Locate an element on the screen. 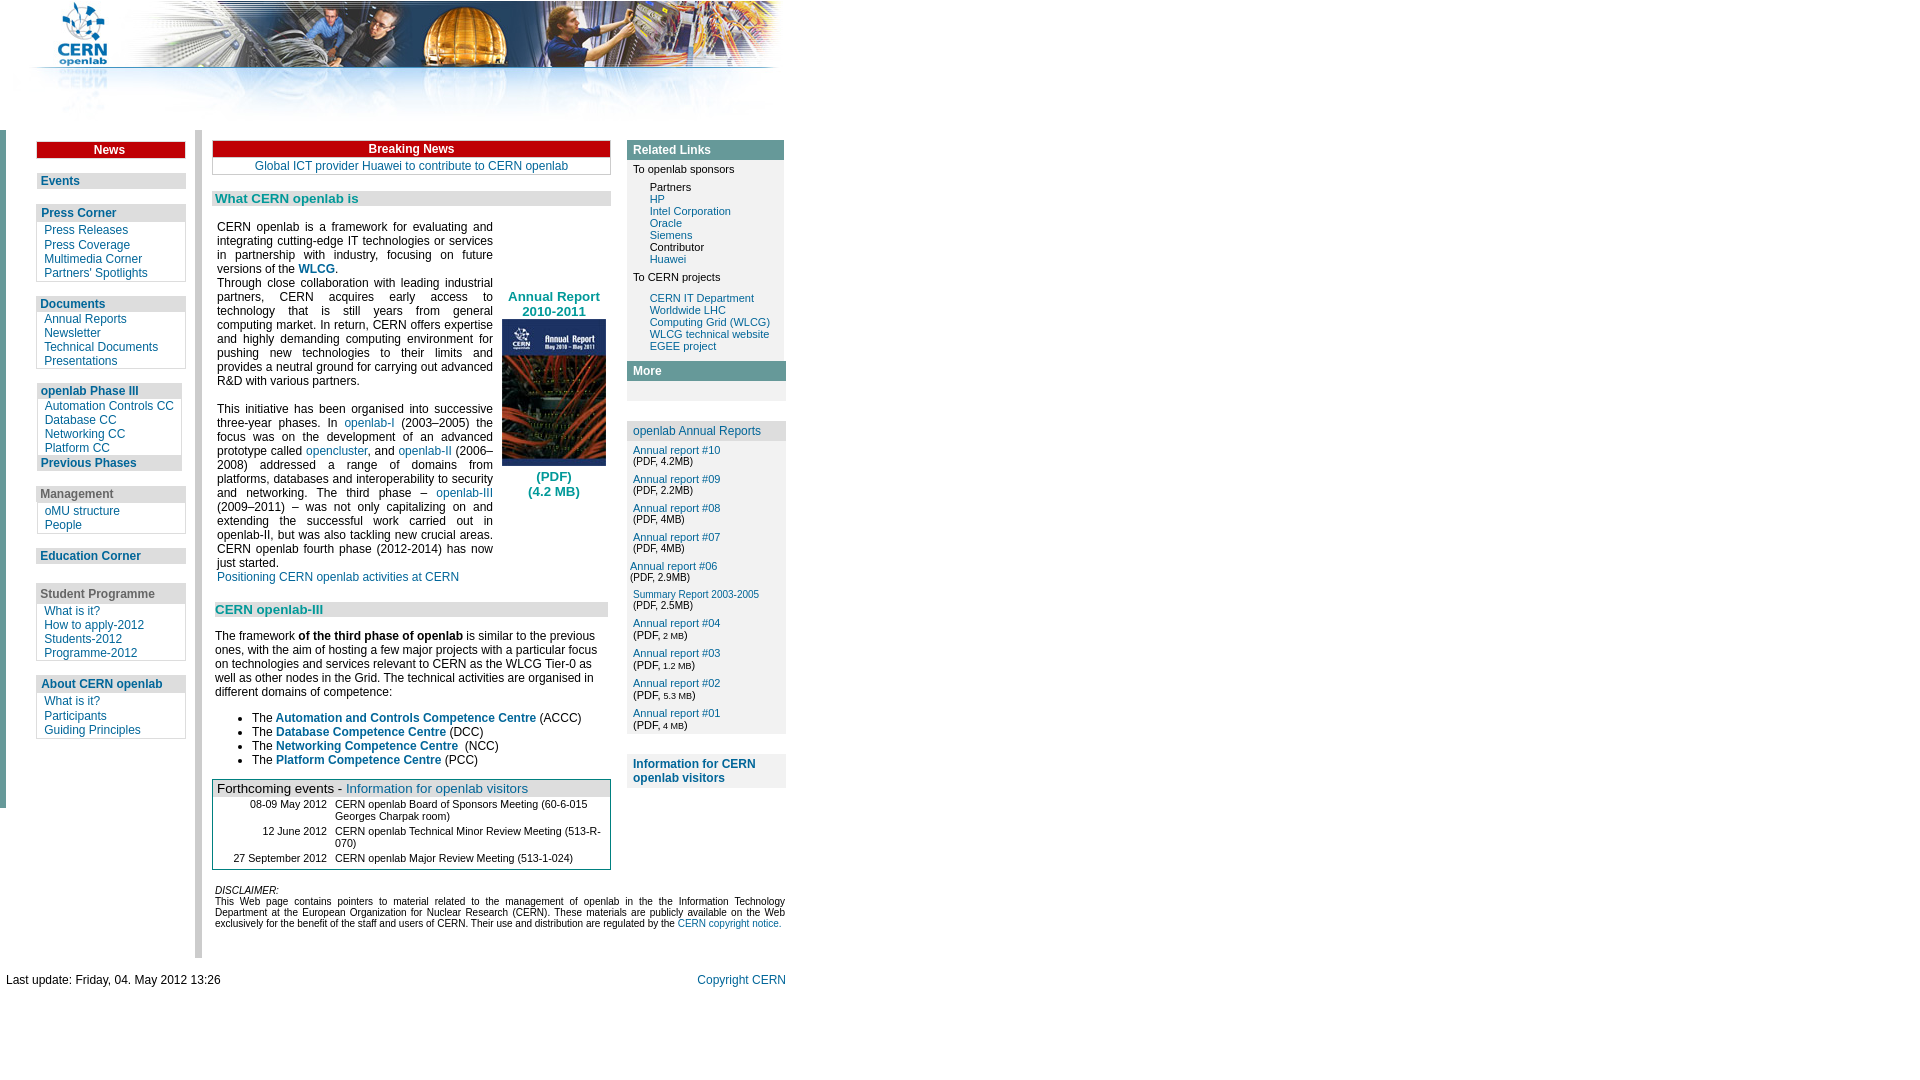 This screenshot has height=1080, width=1920. Annual report #07 is located at coordinates (676, 537).